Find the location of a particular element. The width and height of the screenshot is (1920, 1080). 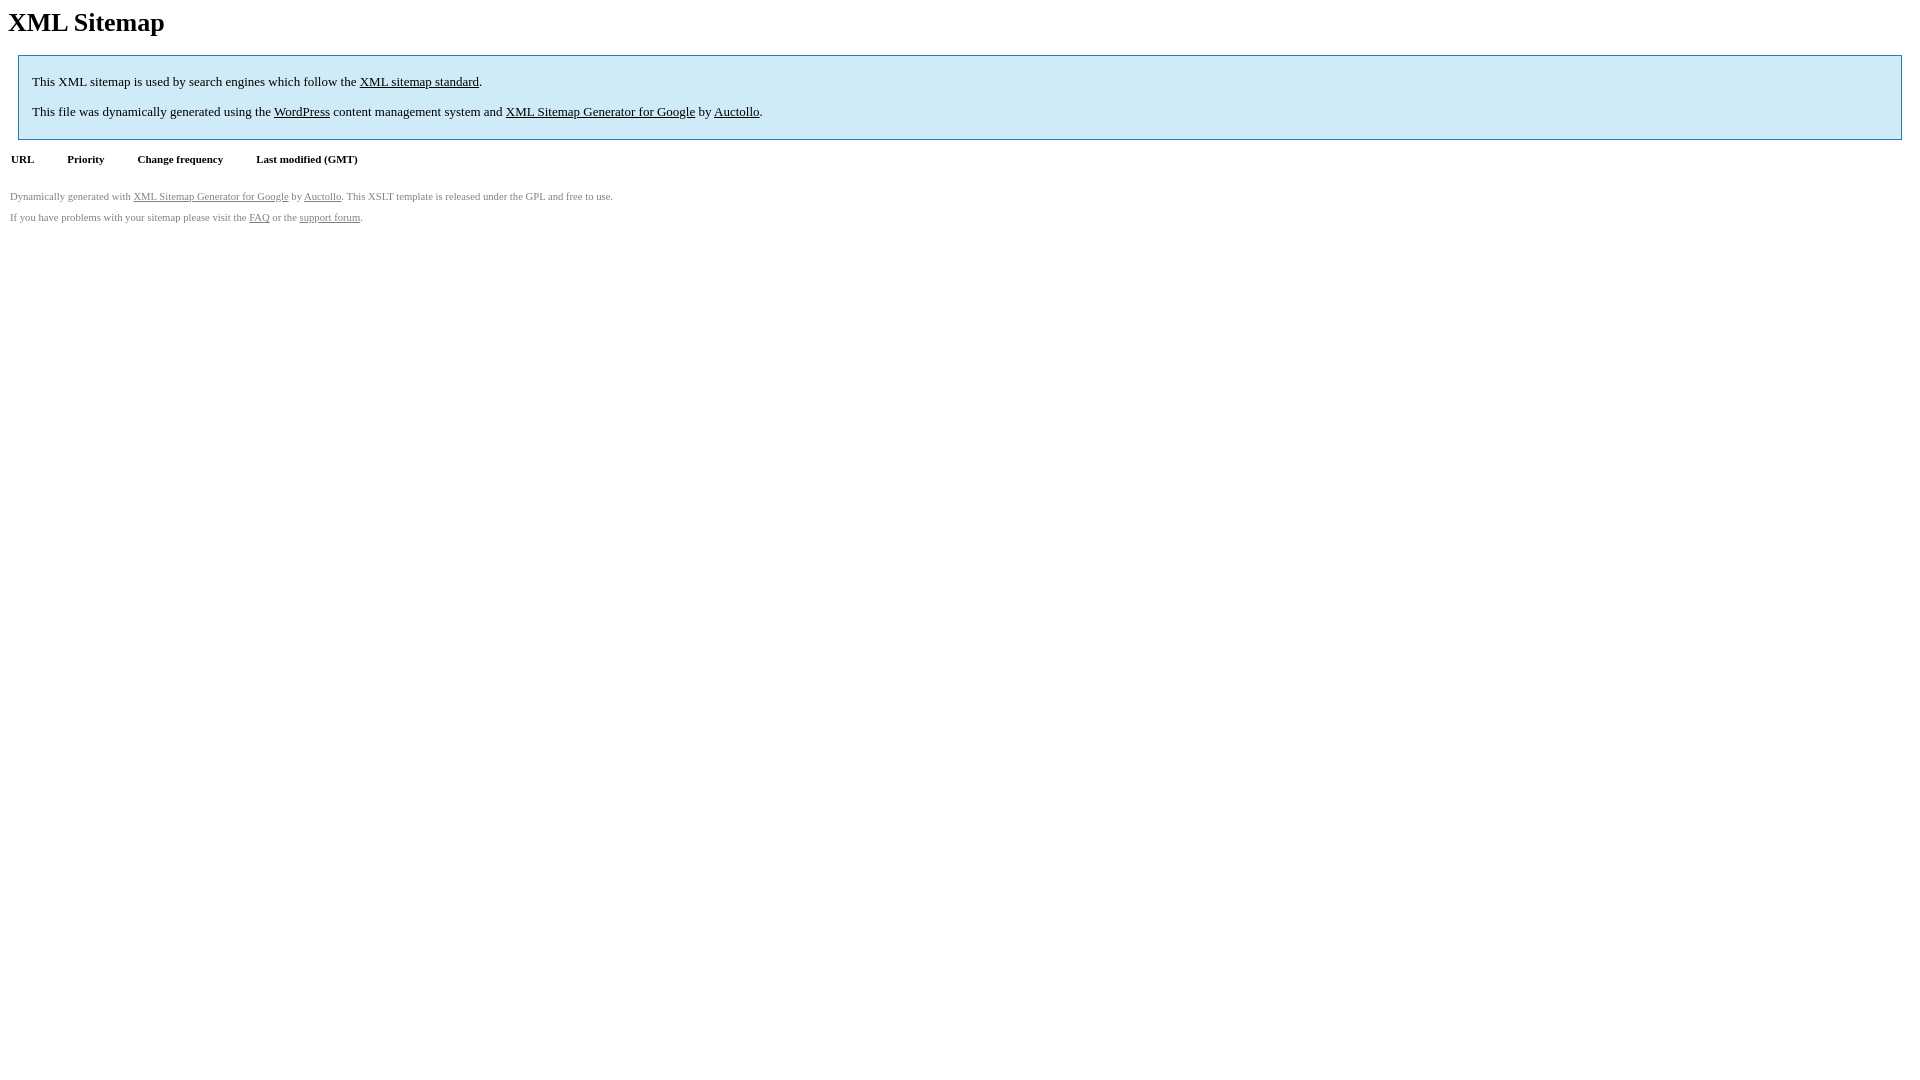

Auctollo is located at coordinates (322, 196).